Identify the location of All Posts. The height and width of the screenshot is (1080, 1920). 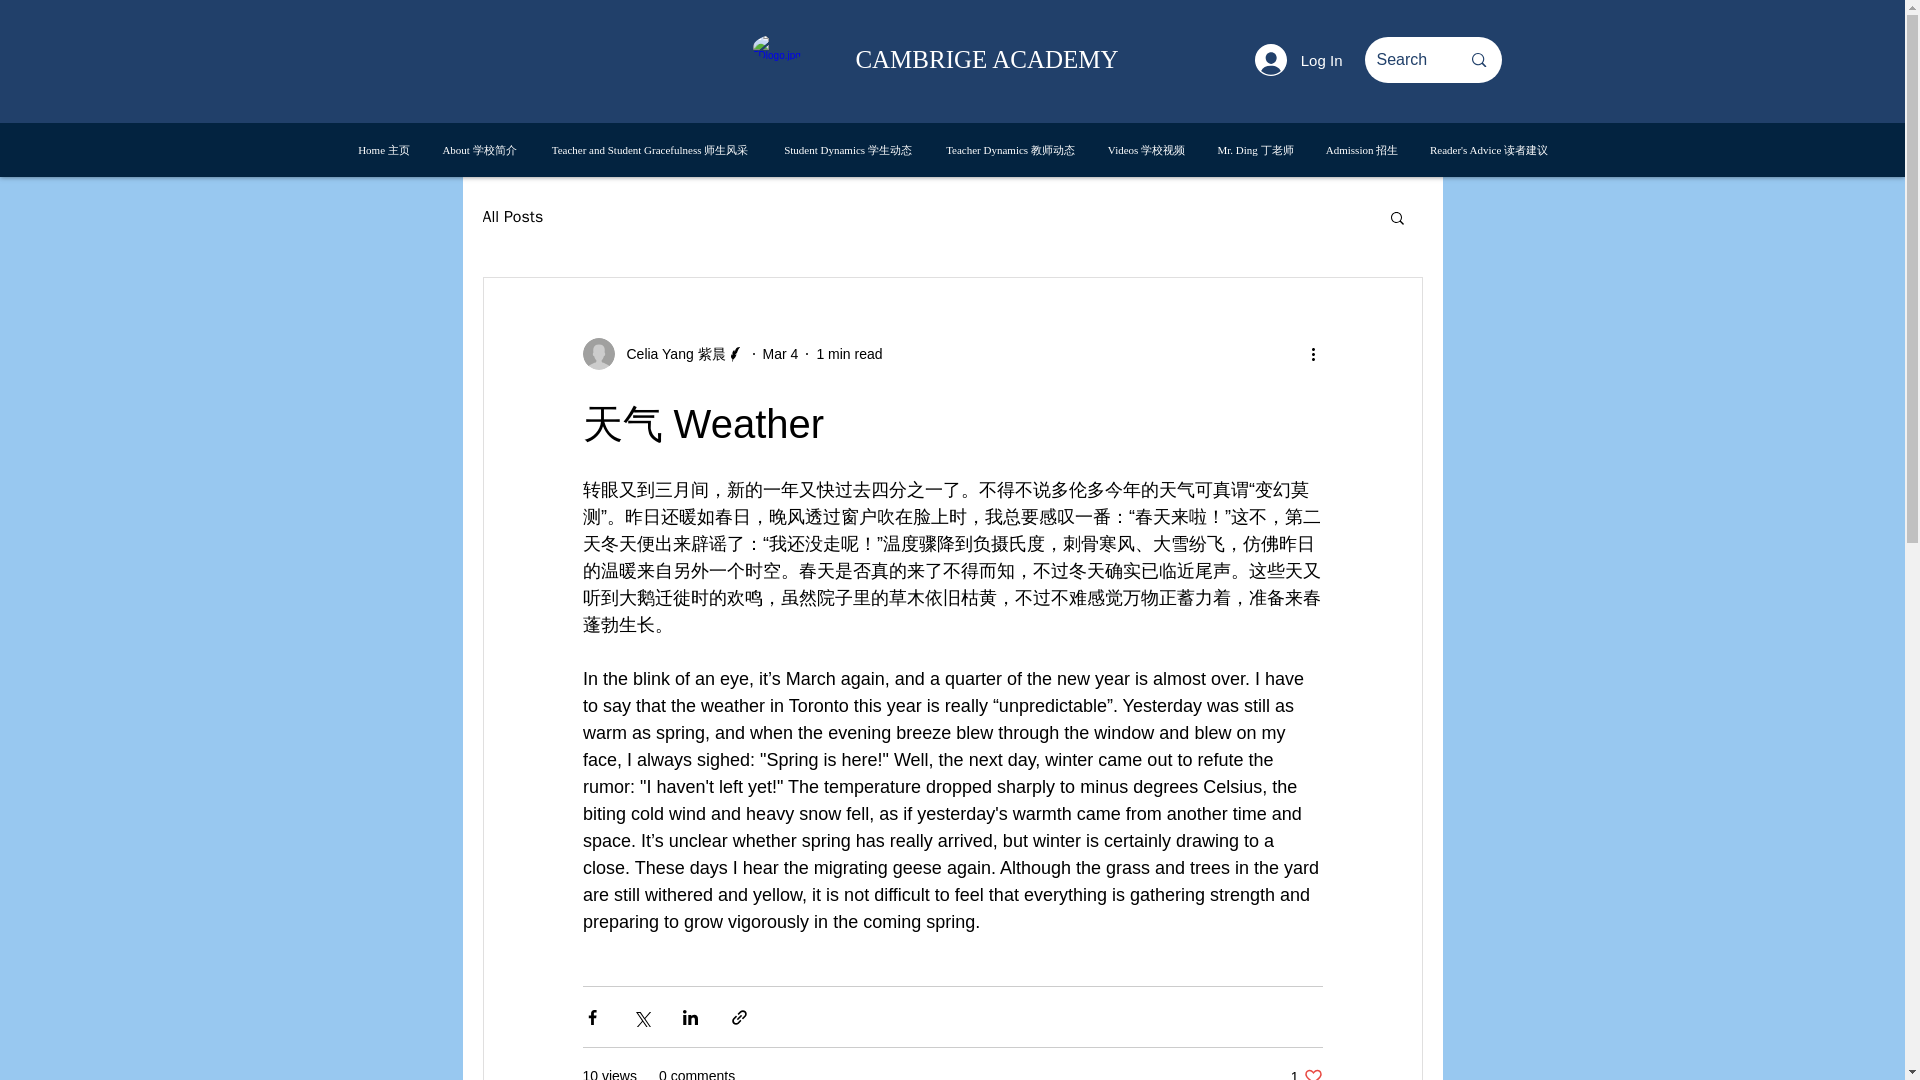
(1306, 1074).